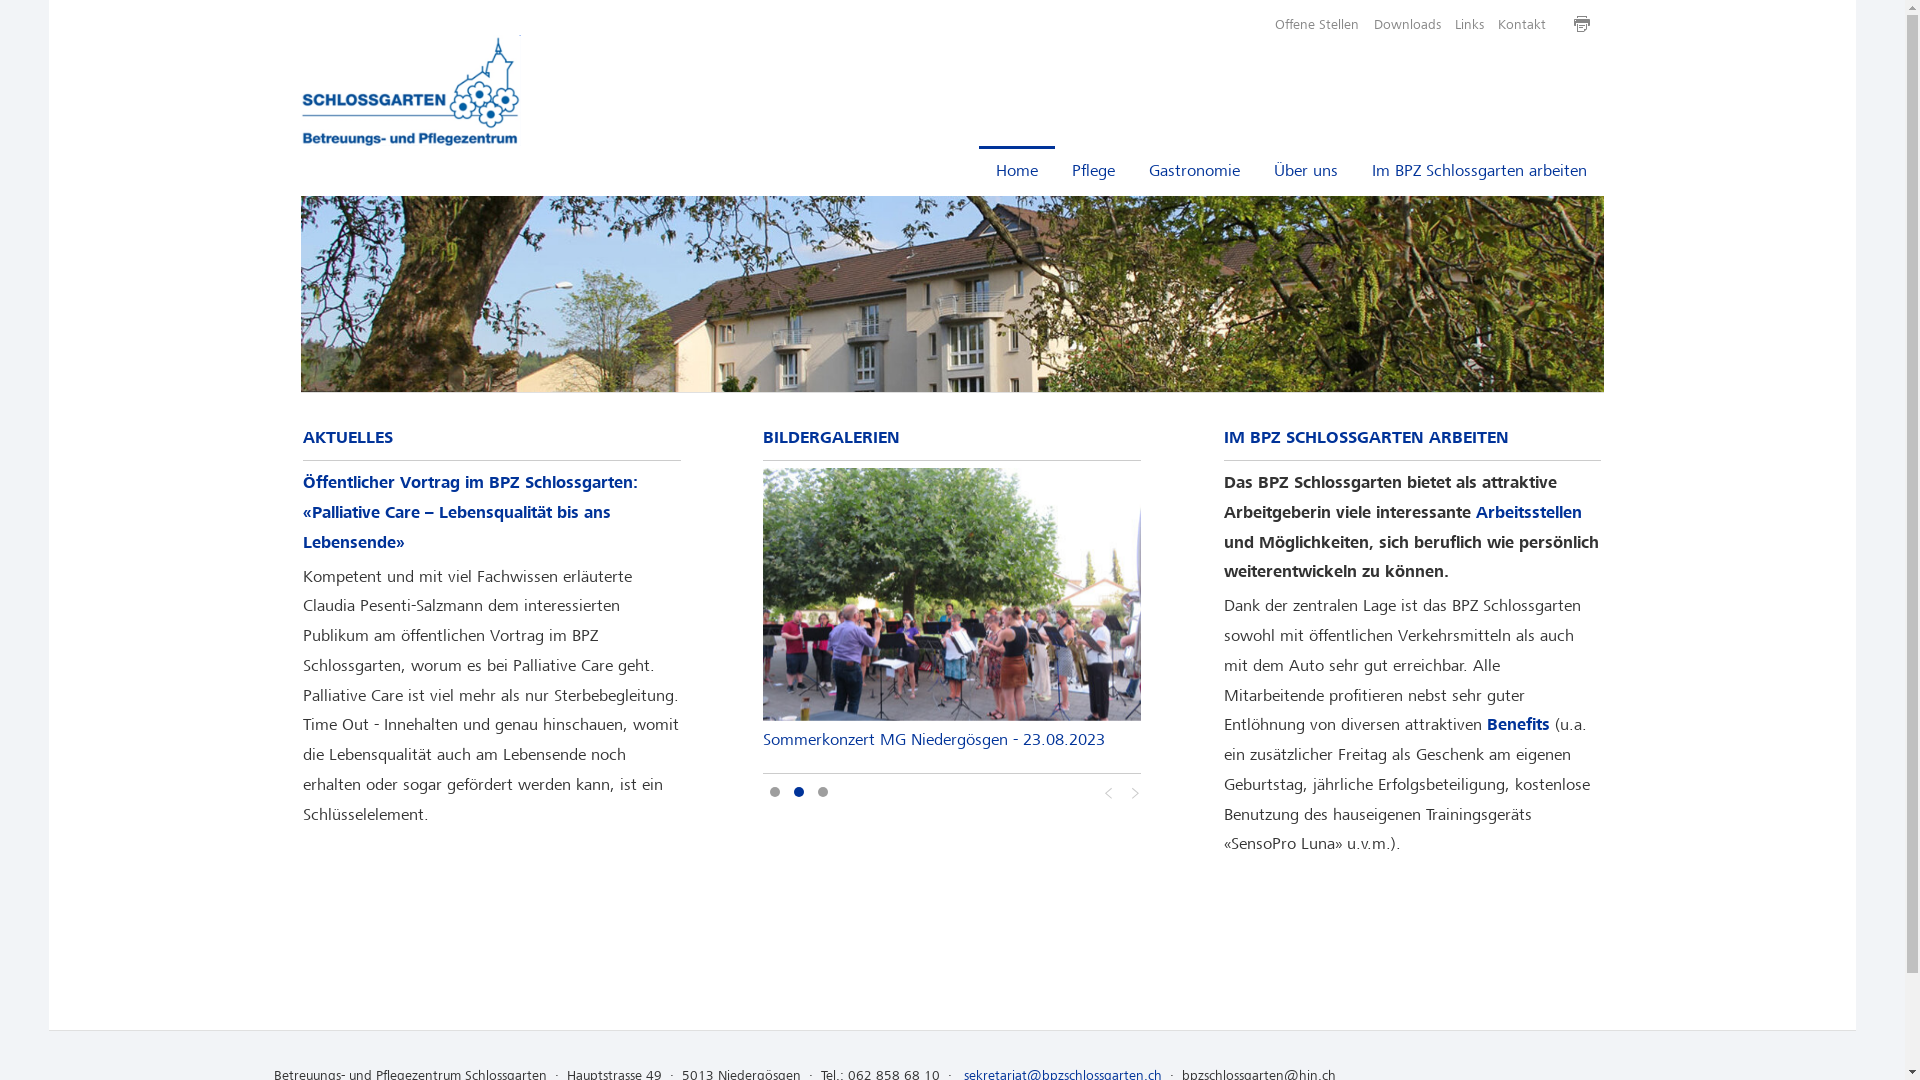 This screenshot has height=1080, width=1920. What do you see at coordinates (1480, 171) in the screenshot?
I see `Im BPZ Schlossgarten arbeiten` at bounding box center [1480, 171].